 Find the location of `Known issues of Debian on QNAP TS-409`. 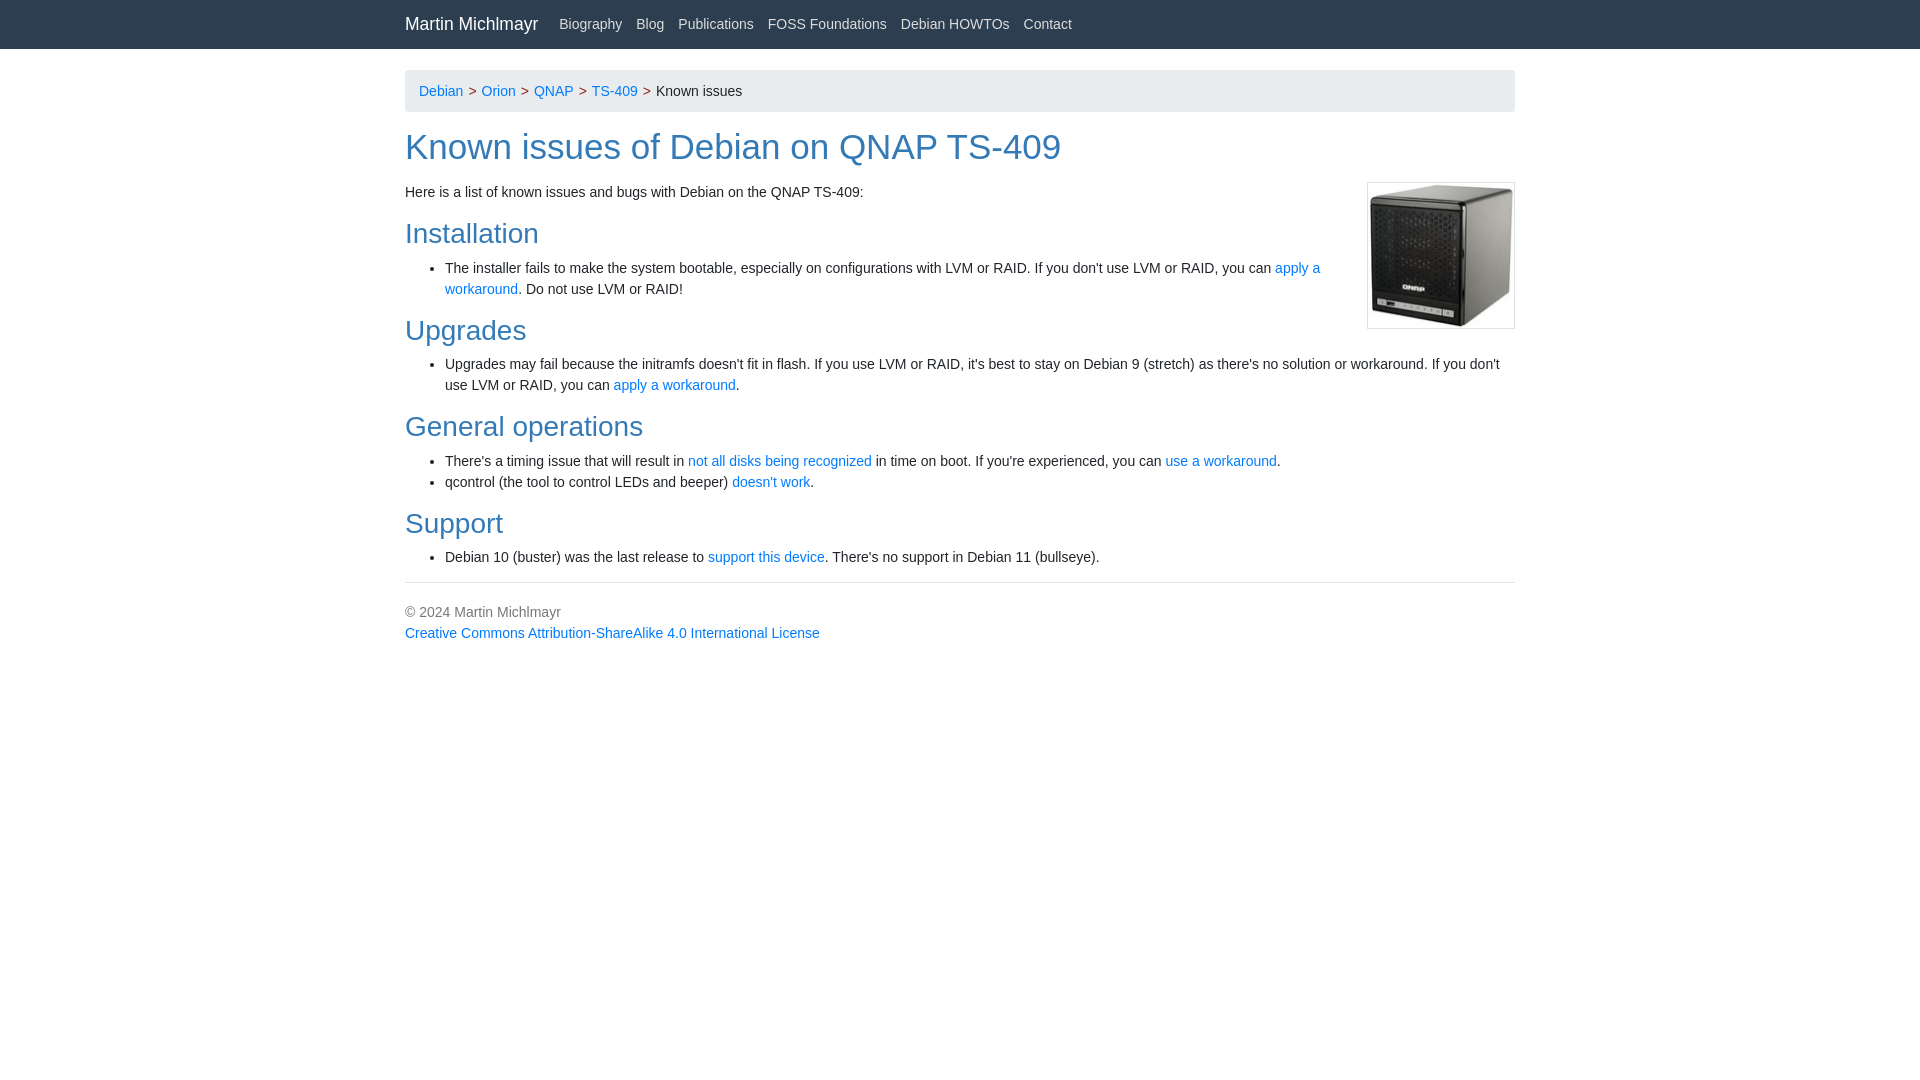

Known issues of Debian on QNAP TS-409 is located at coordinates (733, 146).